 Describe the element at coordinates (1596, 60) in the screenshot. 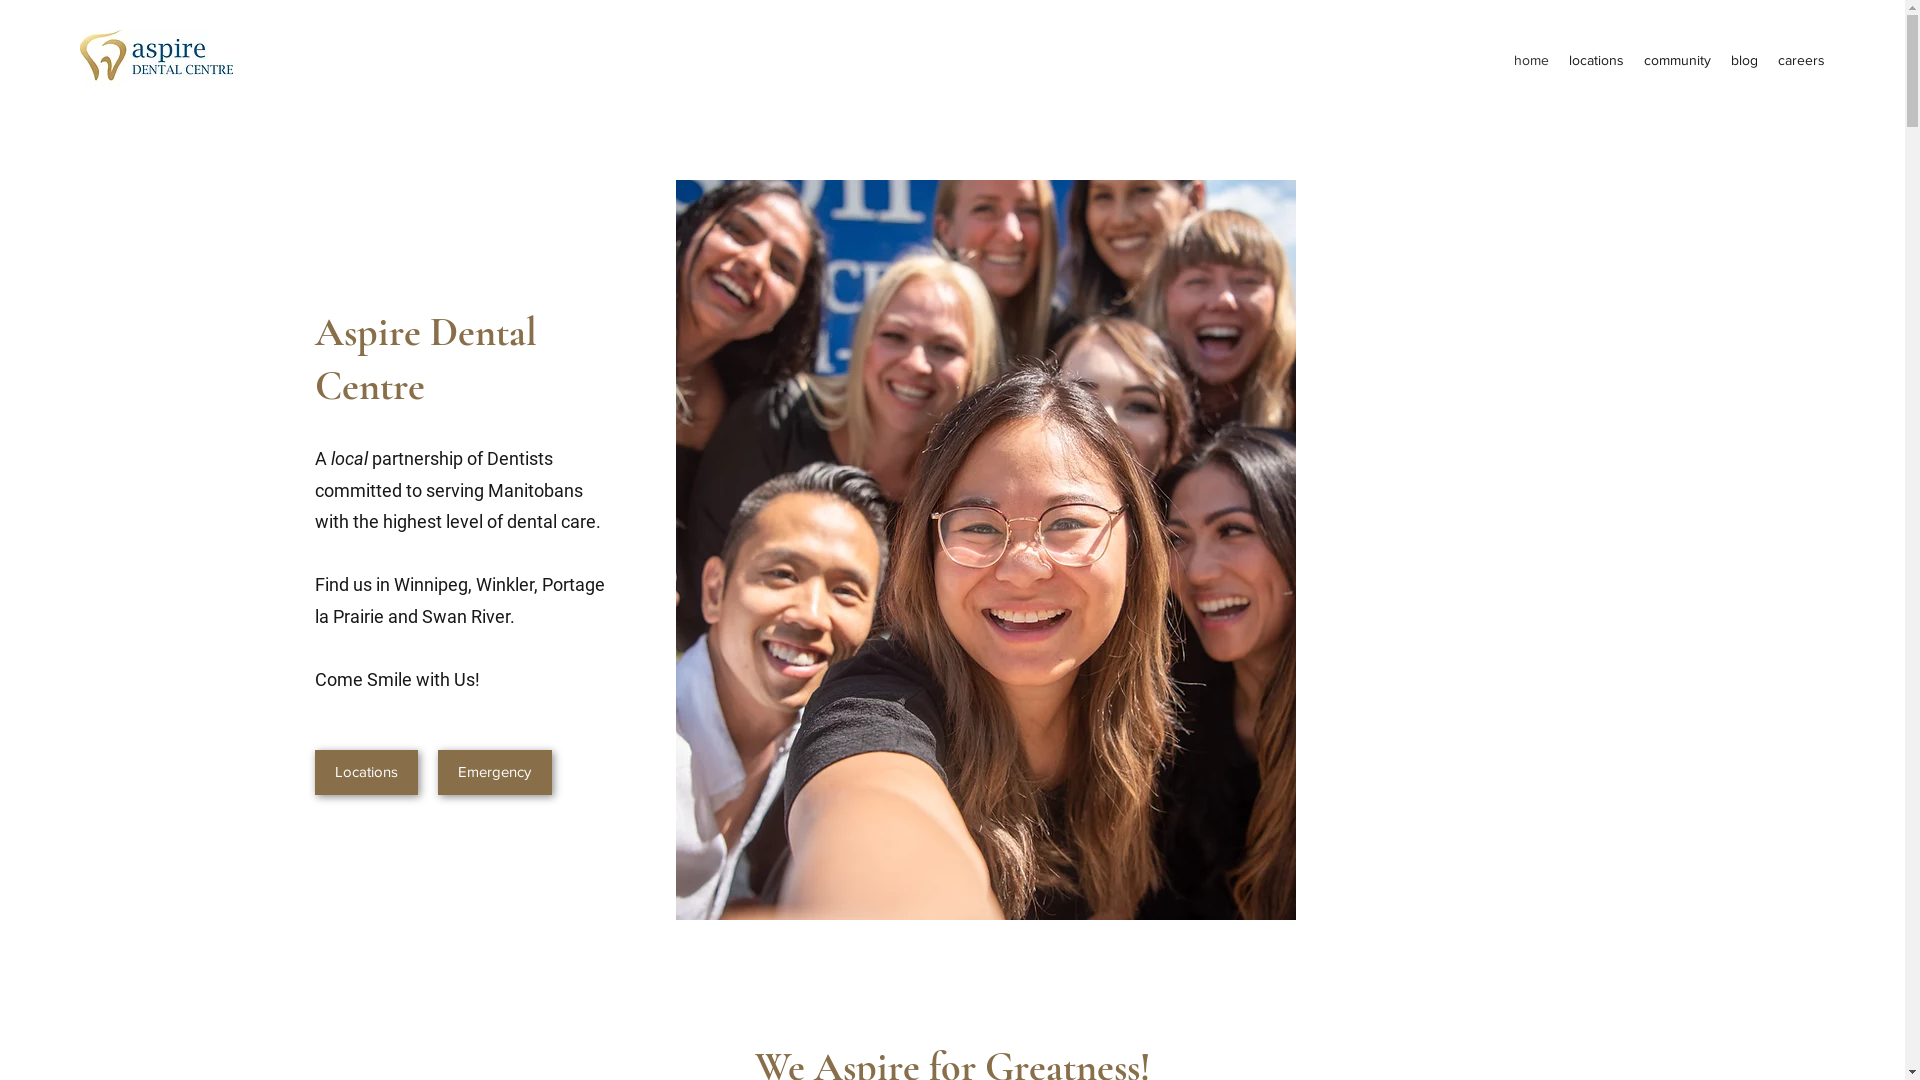

I see `locations` at that location.